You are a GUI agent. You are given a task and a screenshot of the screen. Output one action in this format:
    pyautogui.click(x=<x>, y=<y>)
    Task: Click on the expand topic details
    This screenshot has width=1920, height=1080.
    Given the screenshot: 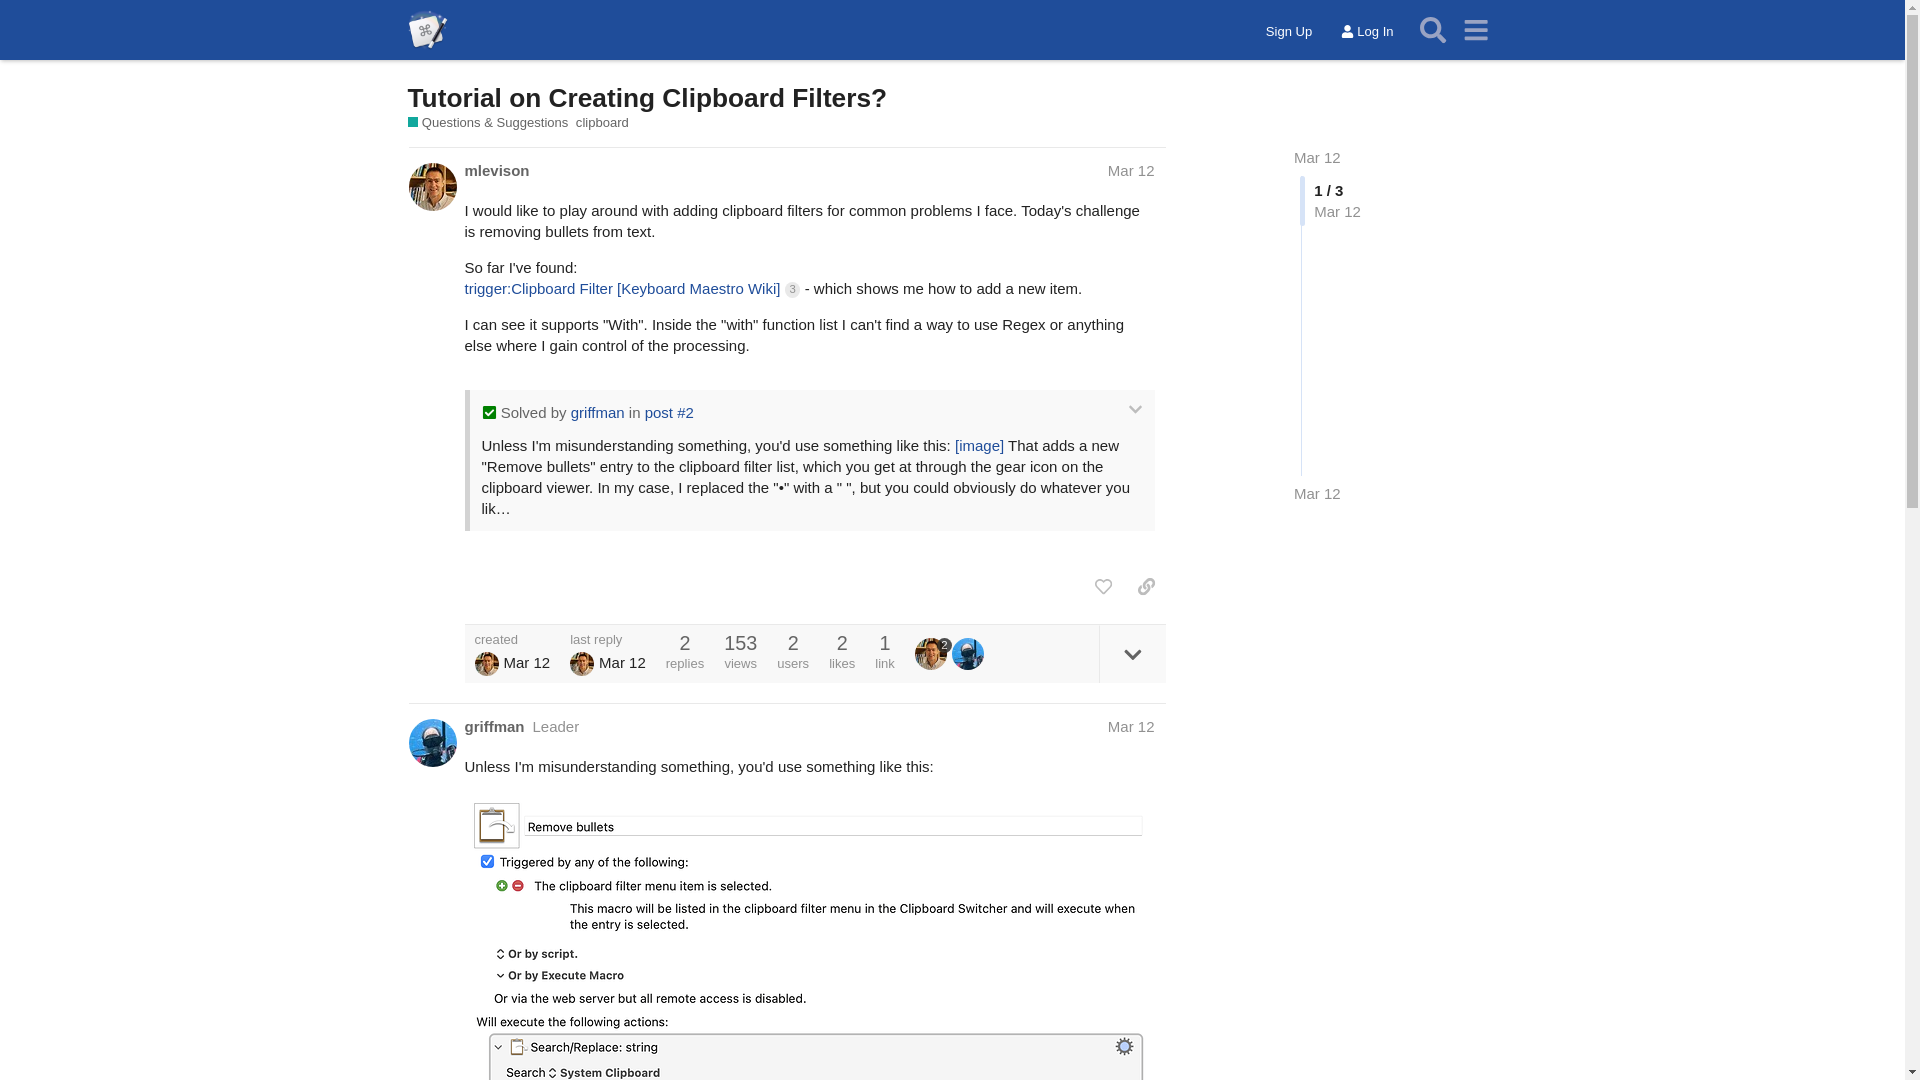 What is the action you would take?
    pyautogui.click(x=1132, y=654)
    